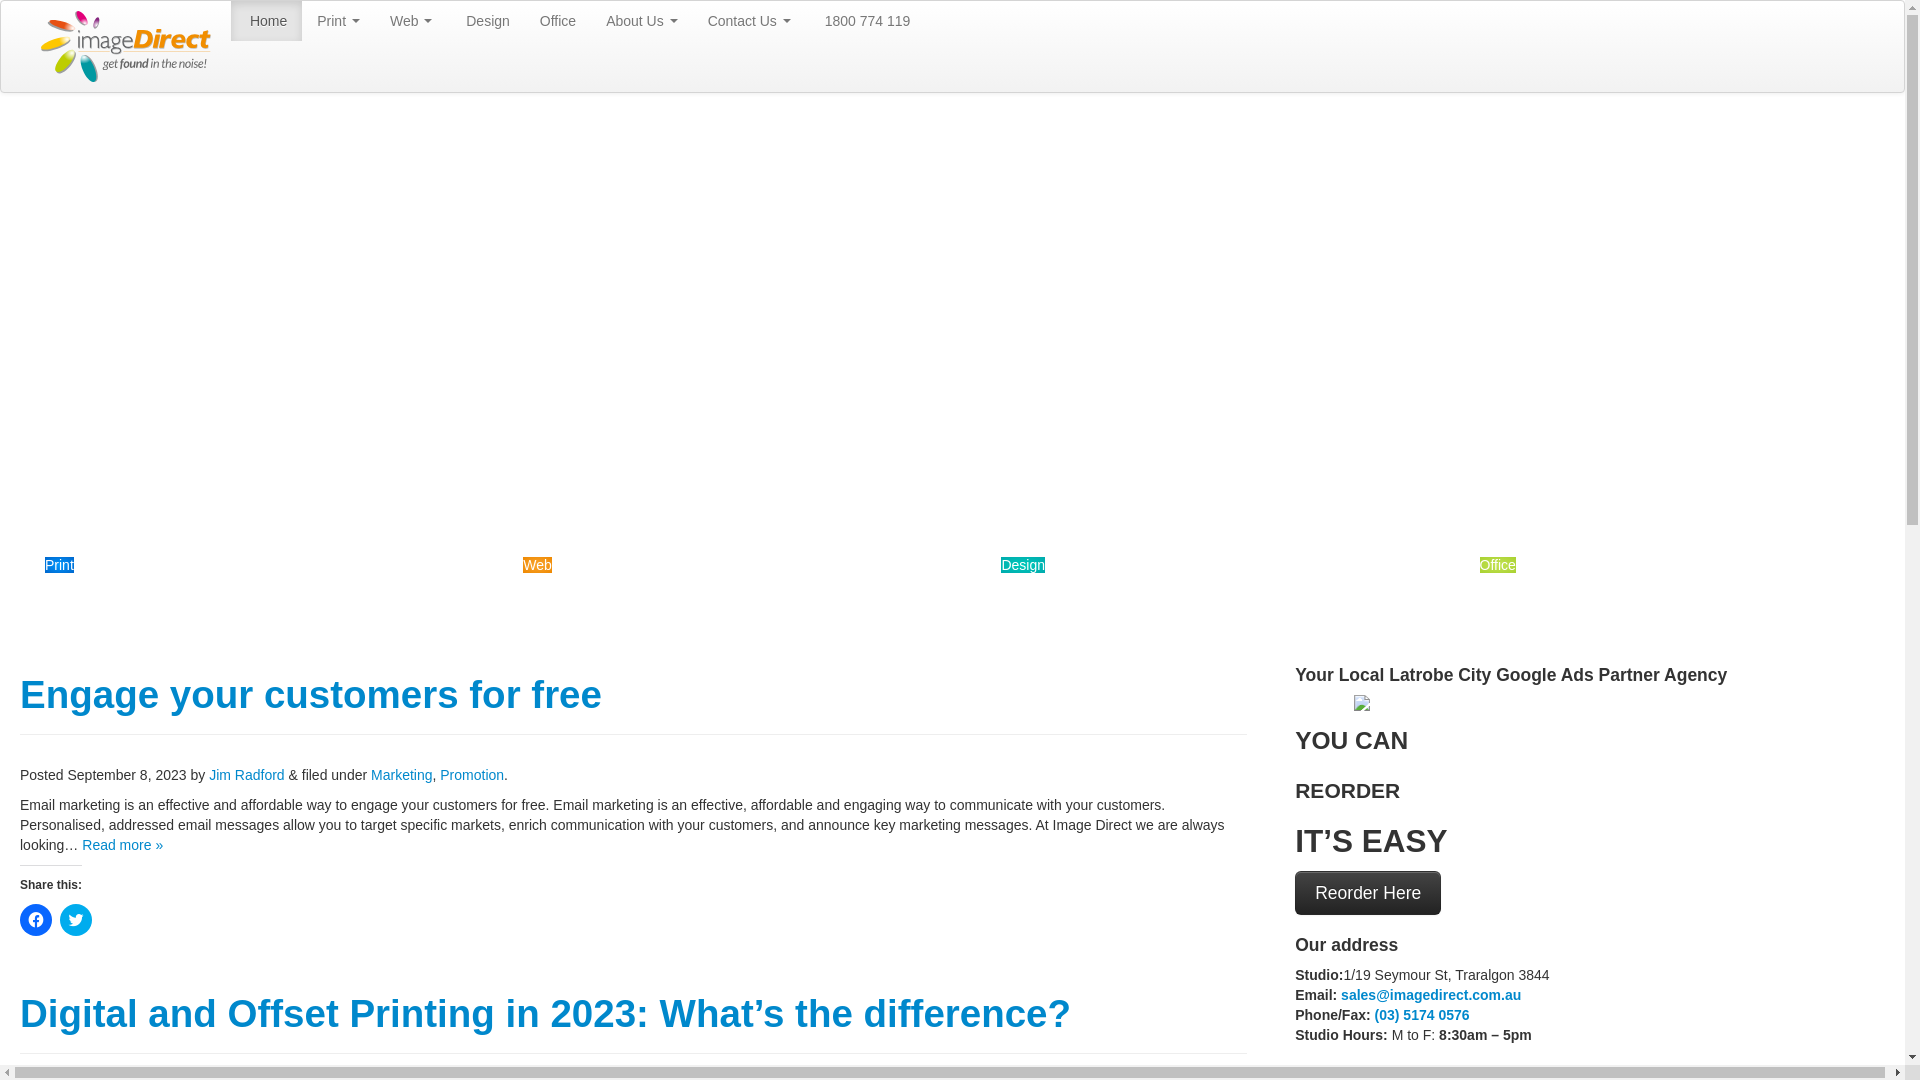  What do you see at coordinates (486, 21) in the screenshot?
I see ` Design` at bounding box center [486, 21].